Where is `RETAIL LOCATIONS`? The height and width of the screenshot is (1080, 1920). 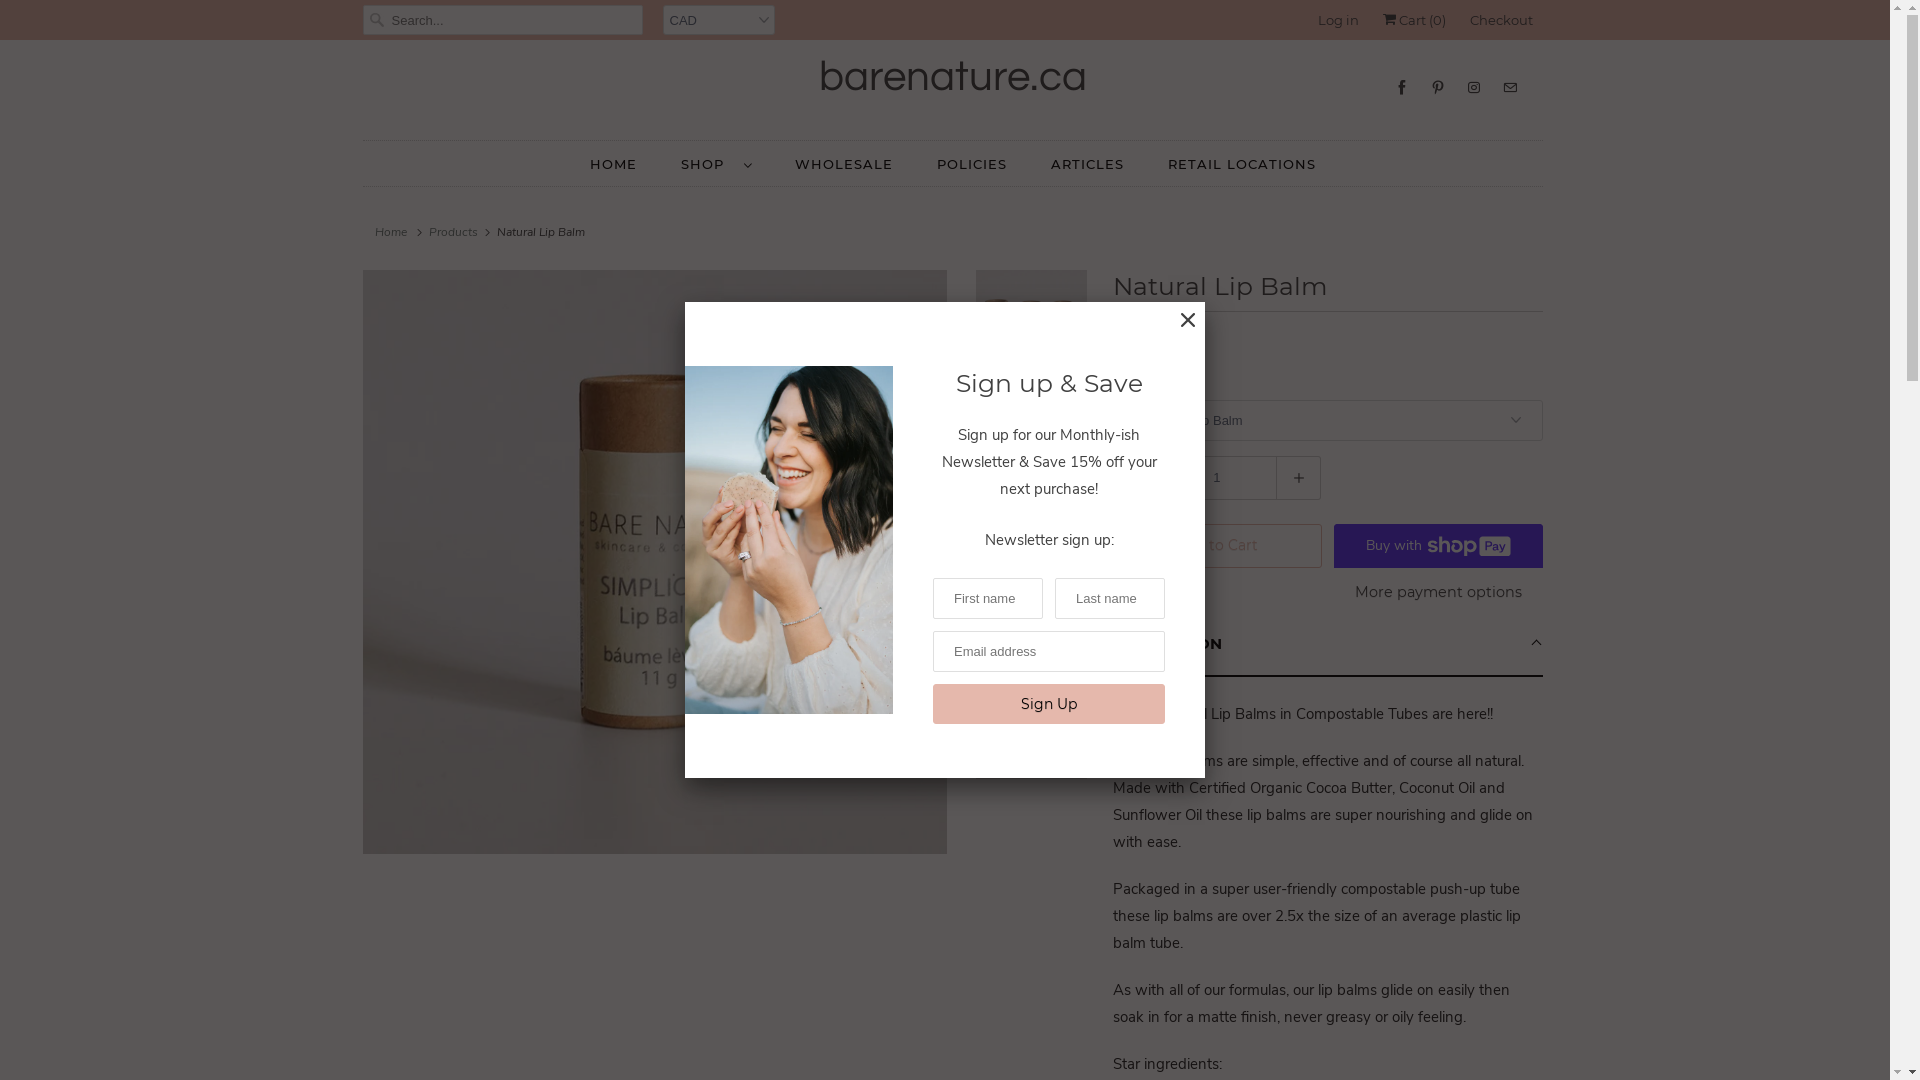 RETAIL LOCATIONS is located at coordinates (1242, 164).